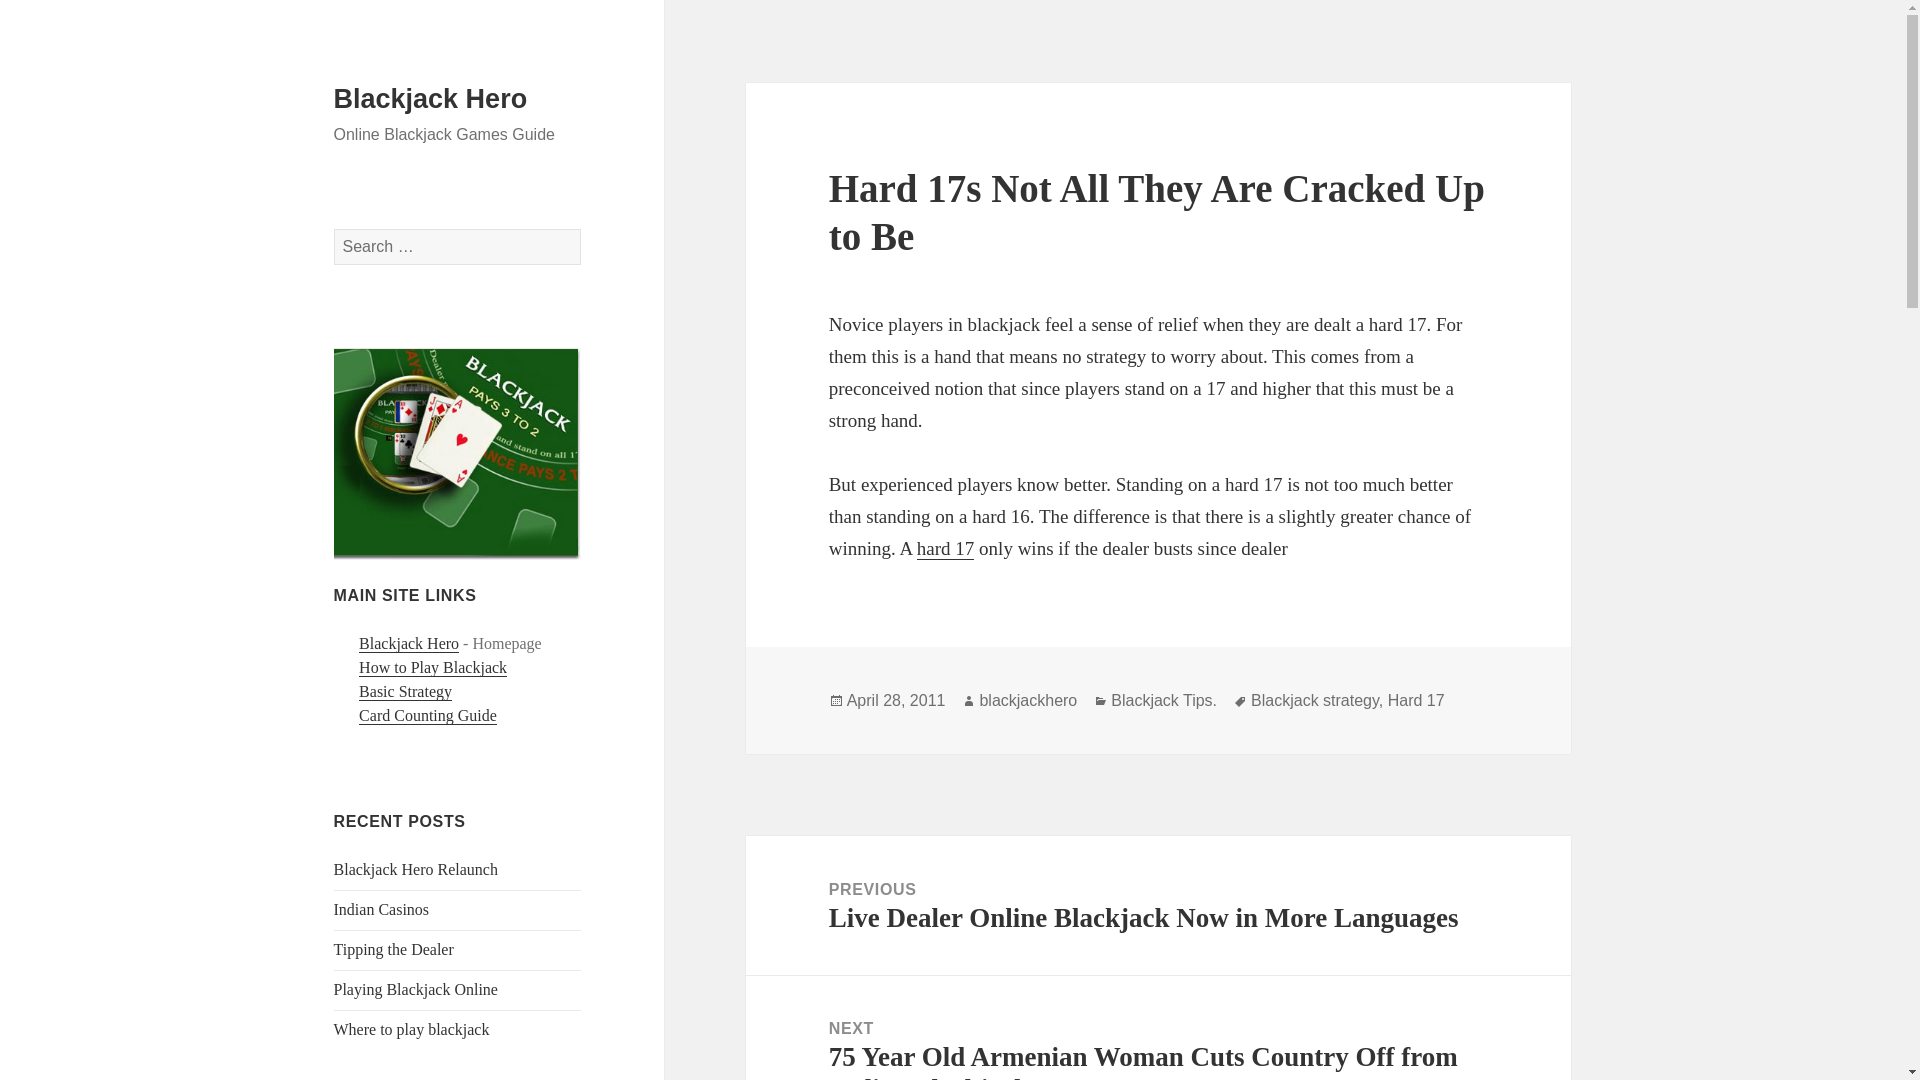  Describe the element at coordinates (405, 691) in the screenshot. I see `Basic Strategy` at that location.